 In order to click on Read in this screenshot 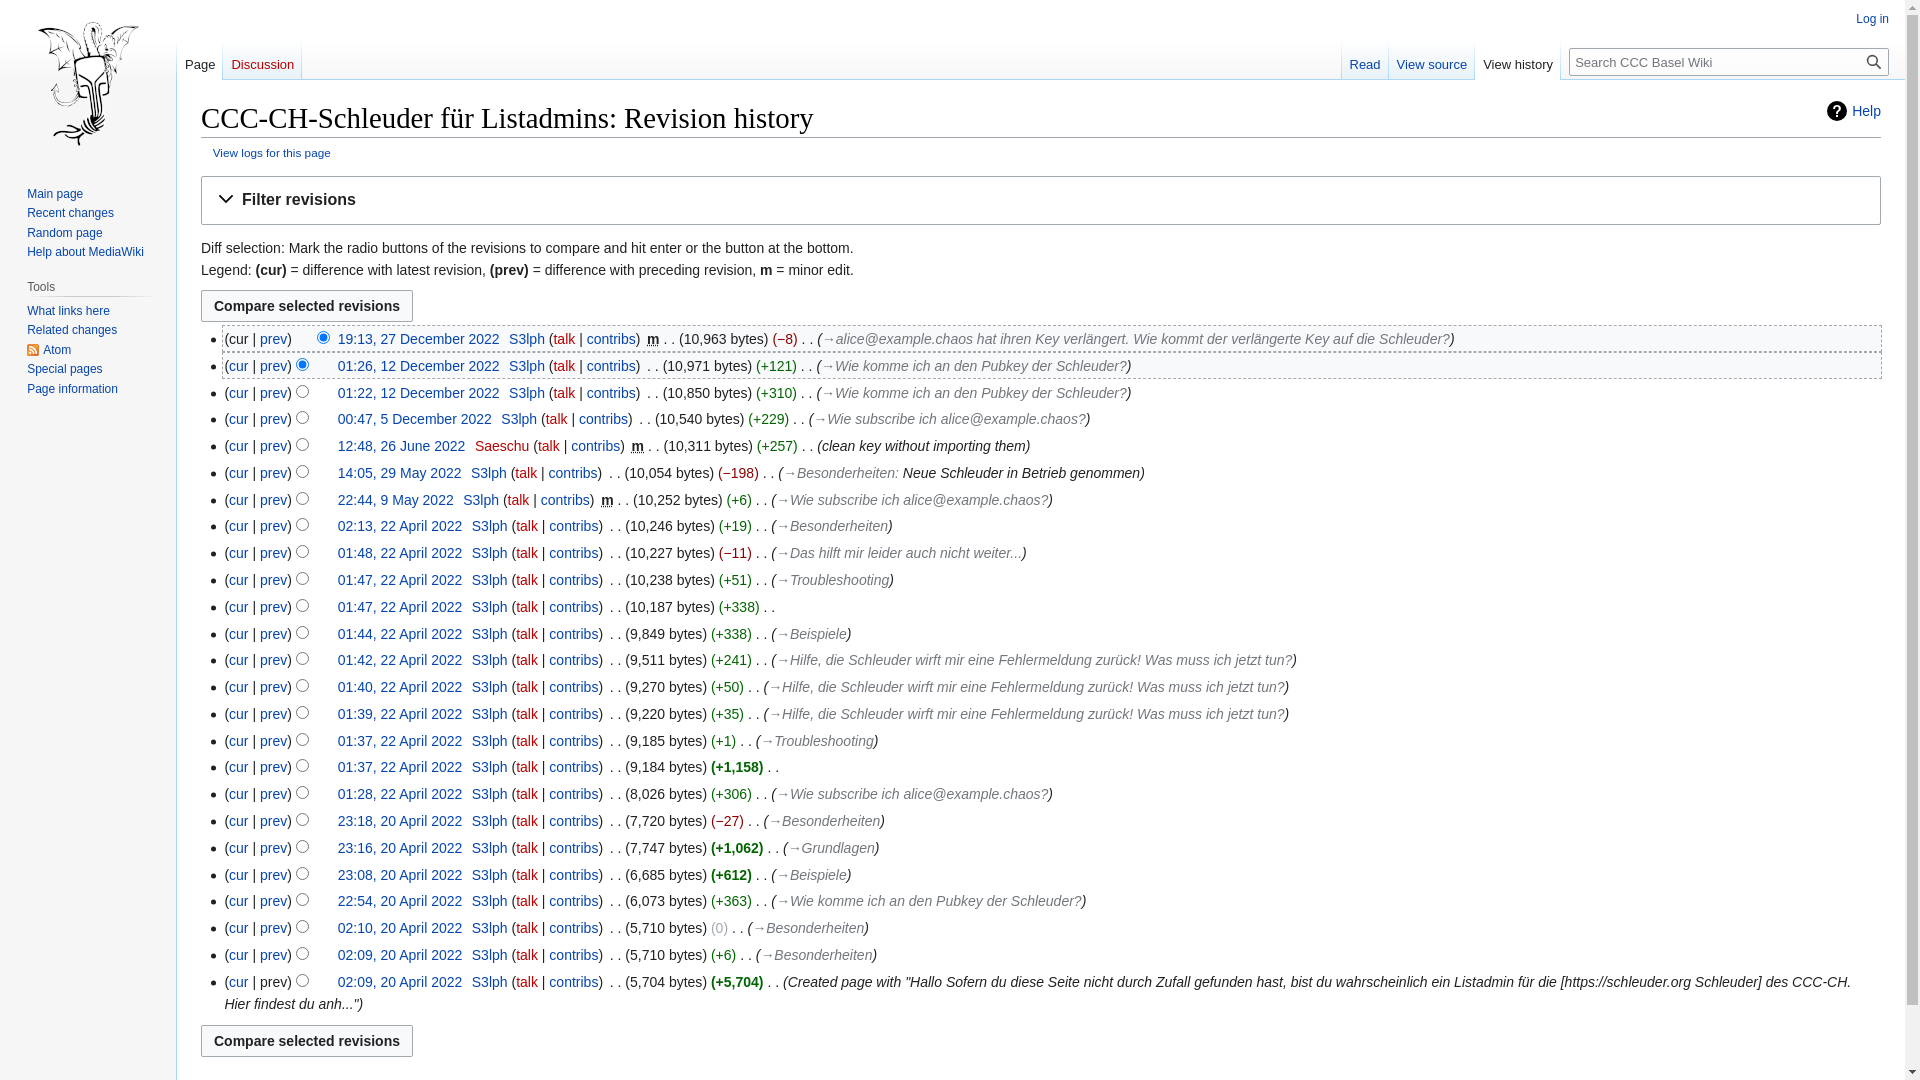, I will do `click(1366, 60)`.